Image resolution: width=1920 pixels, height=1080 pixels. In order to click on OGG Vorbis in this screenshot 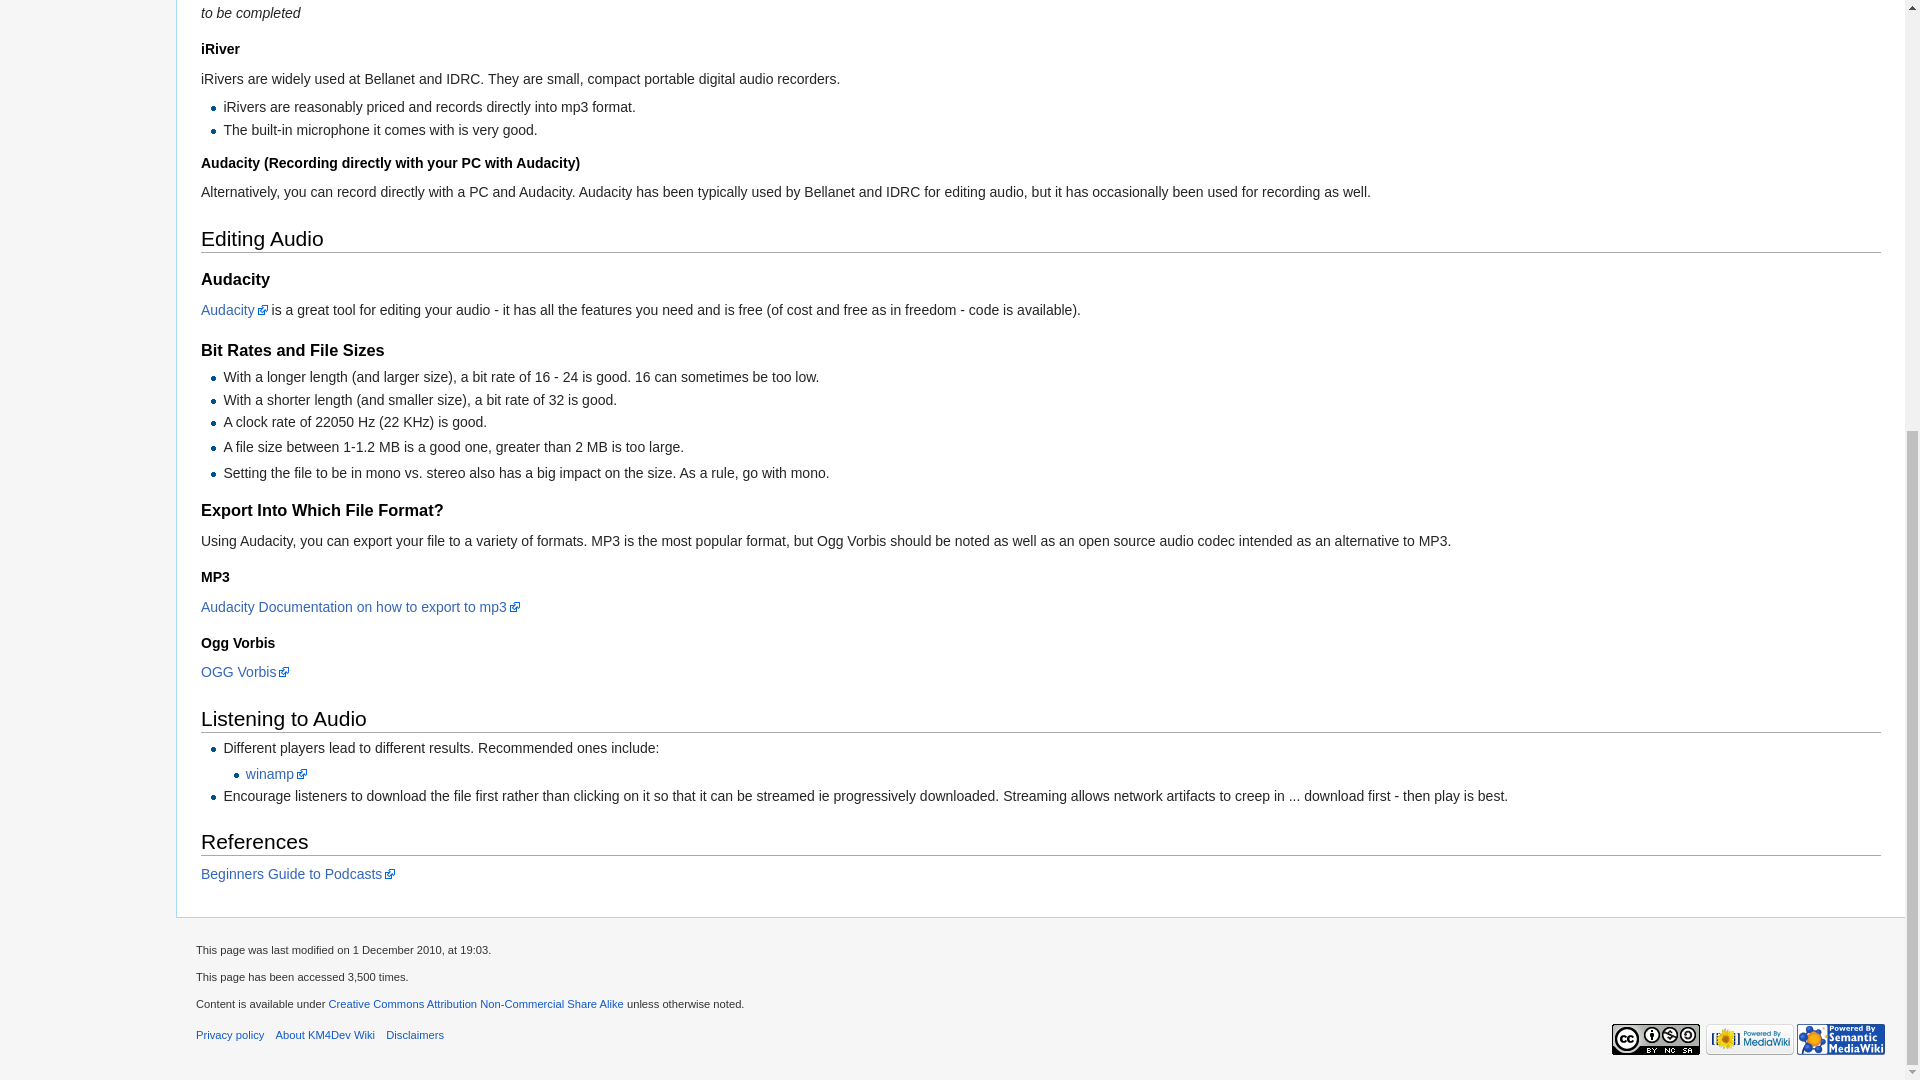, I will do `click(245, 672)`.